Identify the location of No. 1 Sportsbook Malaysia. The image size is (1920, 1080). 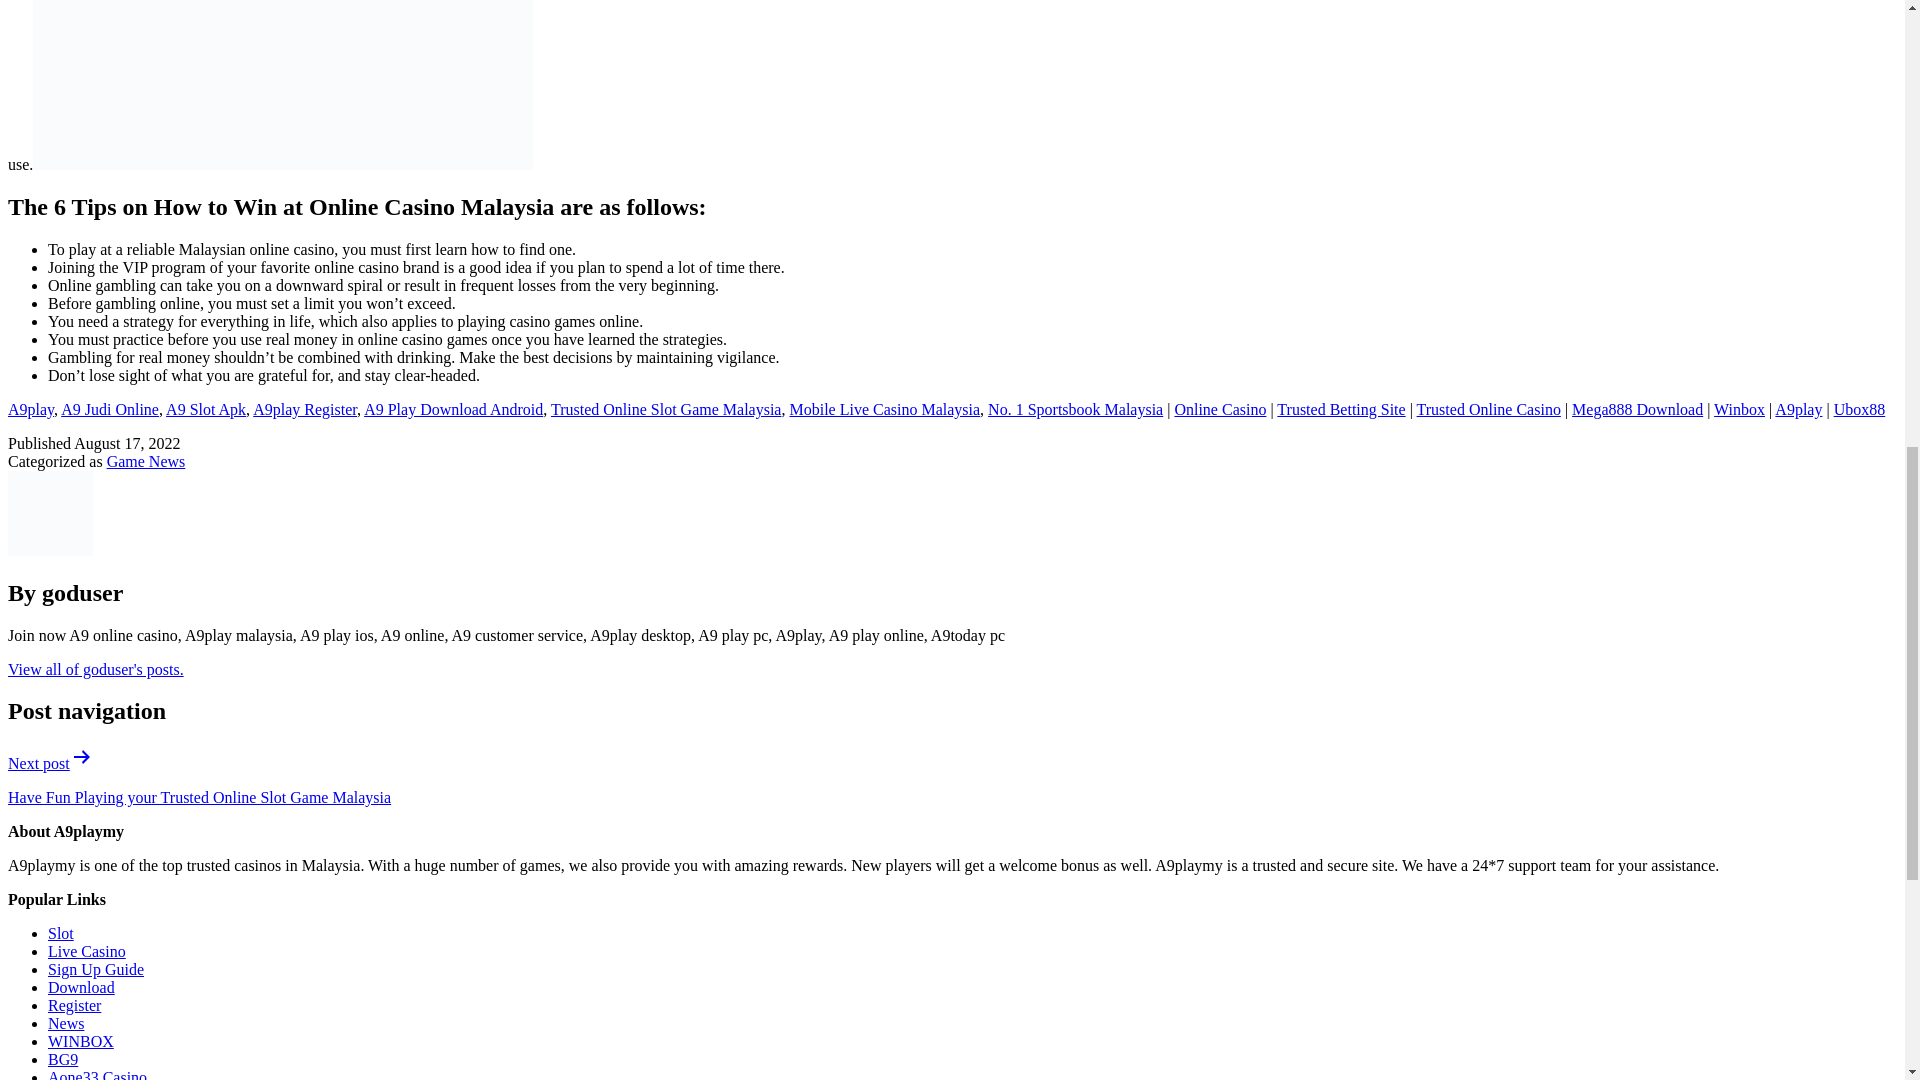
(1076, 408).